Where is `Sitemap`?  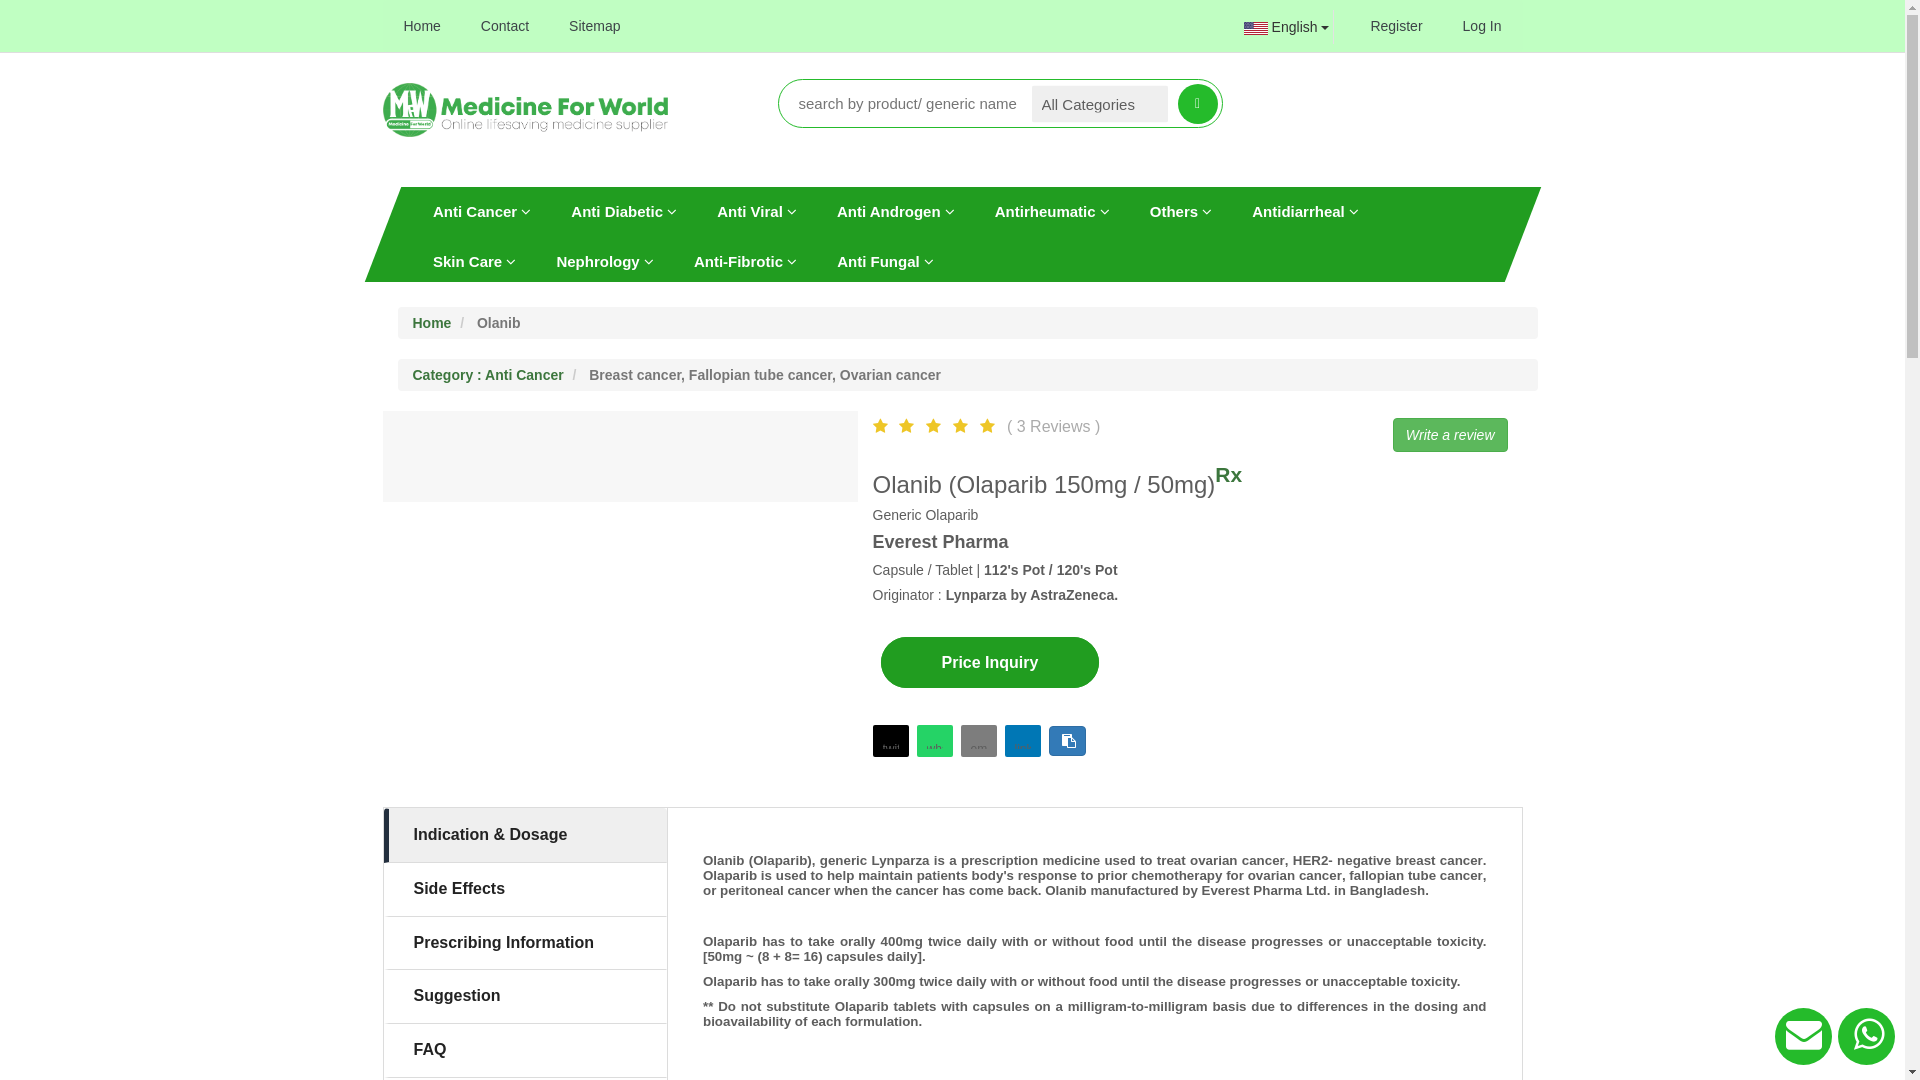
Sitemap is located at coordinates (594, 26).